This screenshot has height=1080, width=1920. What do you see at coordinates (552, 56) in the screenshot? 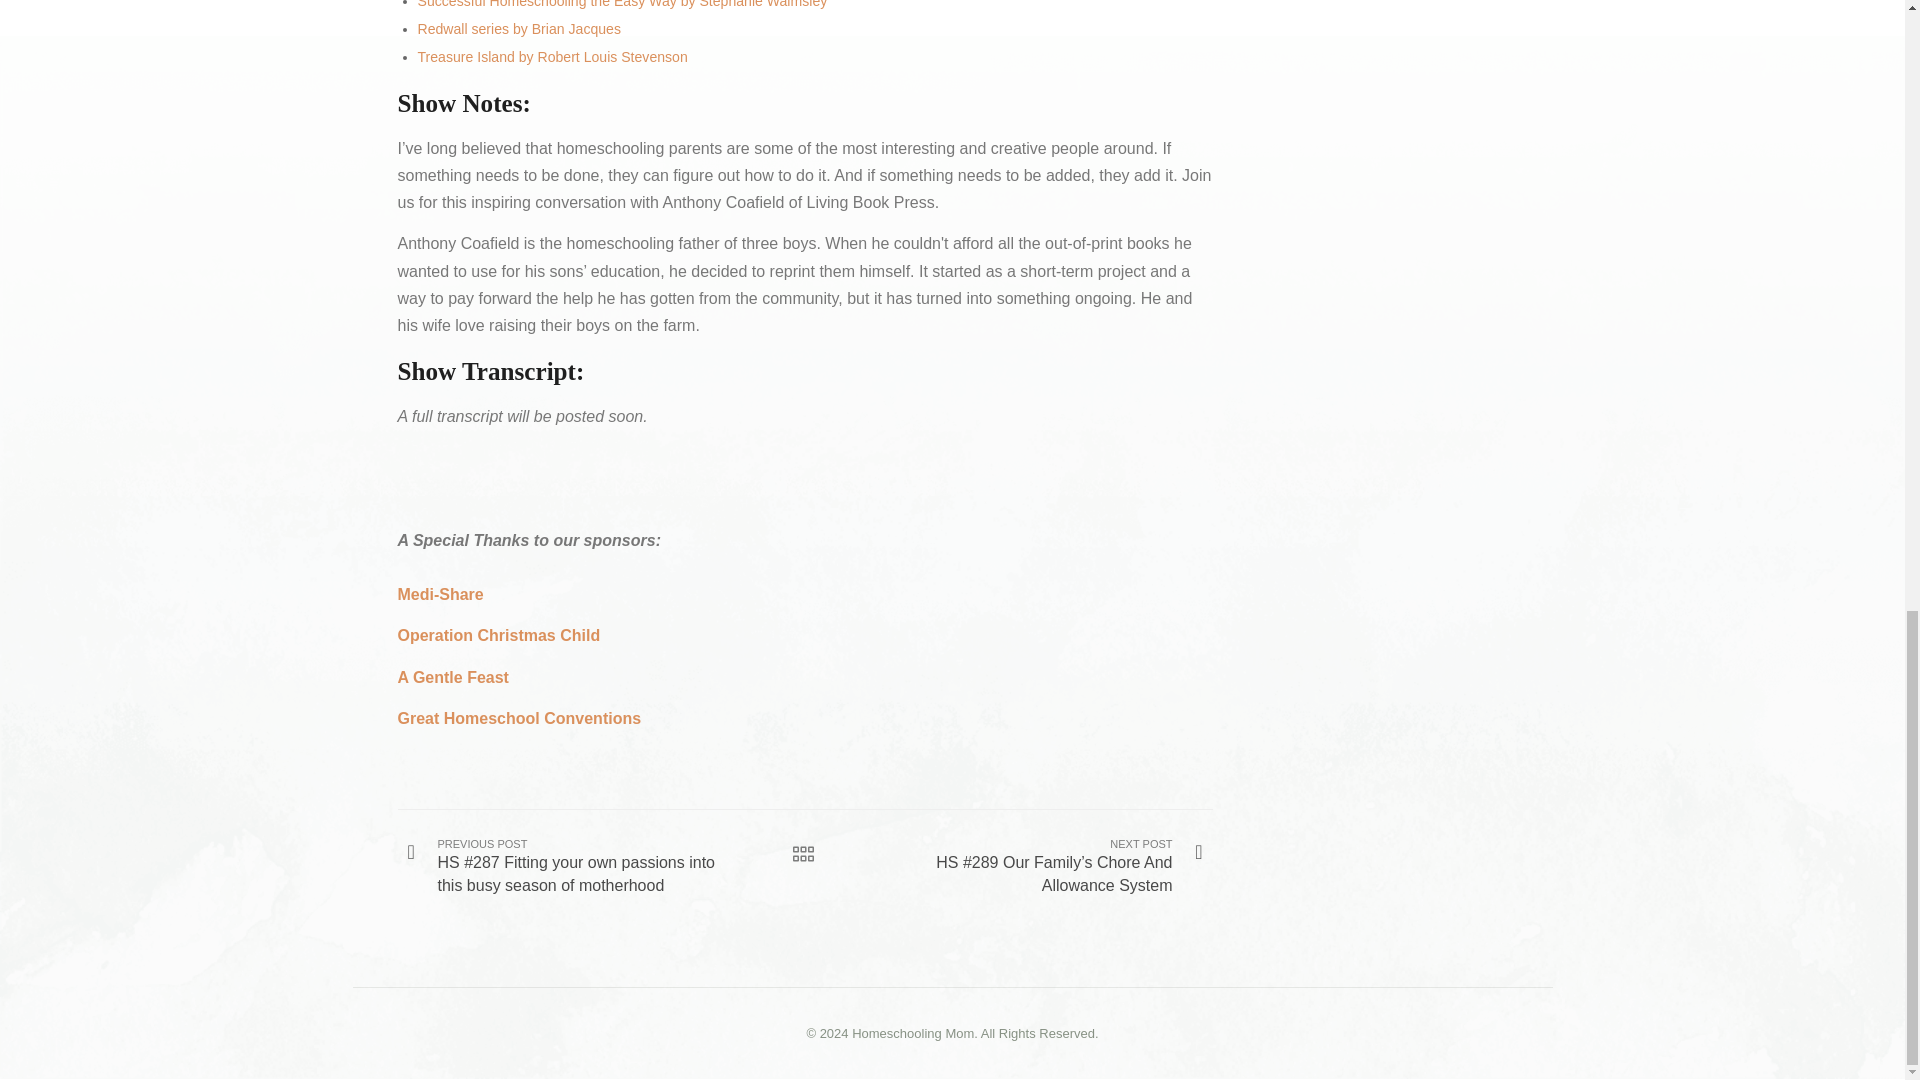
I see `Treasure Island by Robert Louis Stevenson` at bounding box center [552, 56].